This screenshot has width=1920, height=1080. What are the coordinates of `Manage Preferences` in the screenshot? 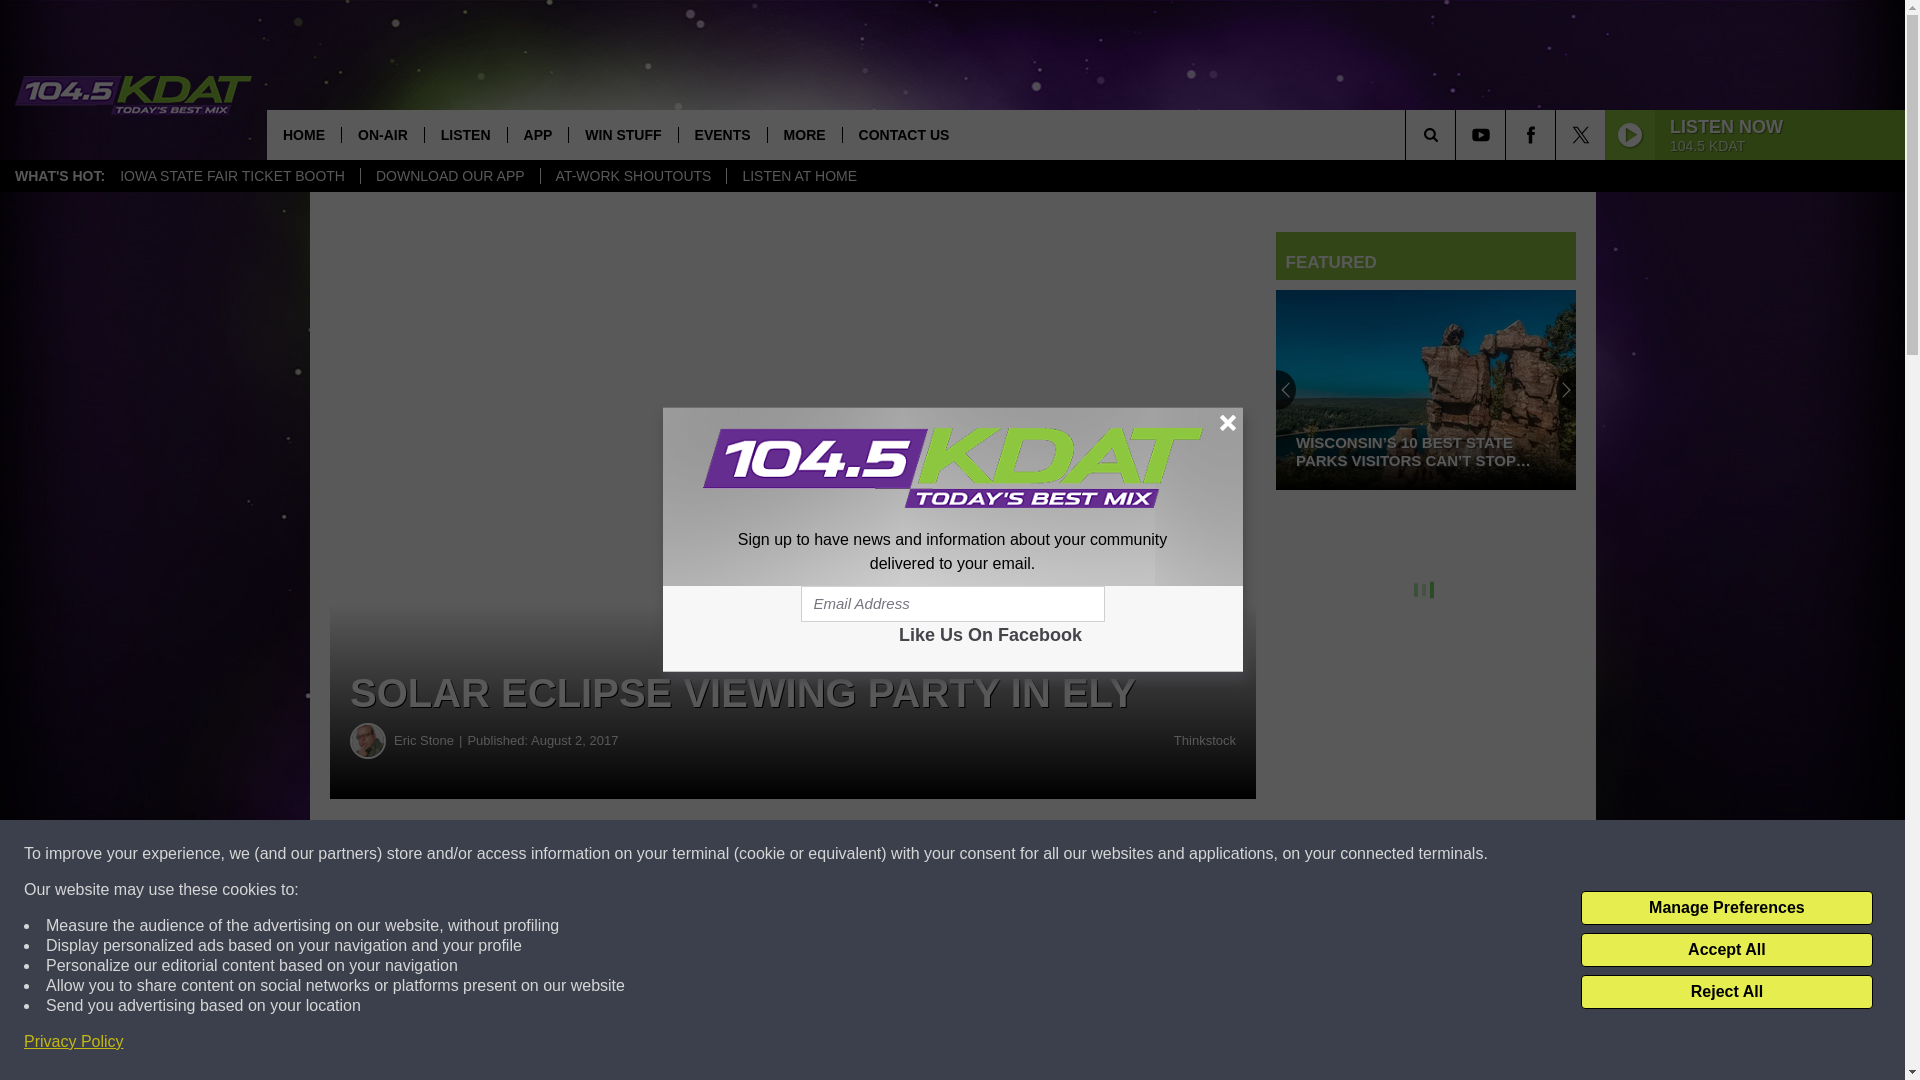 It's located at (1726, 908).